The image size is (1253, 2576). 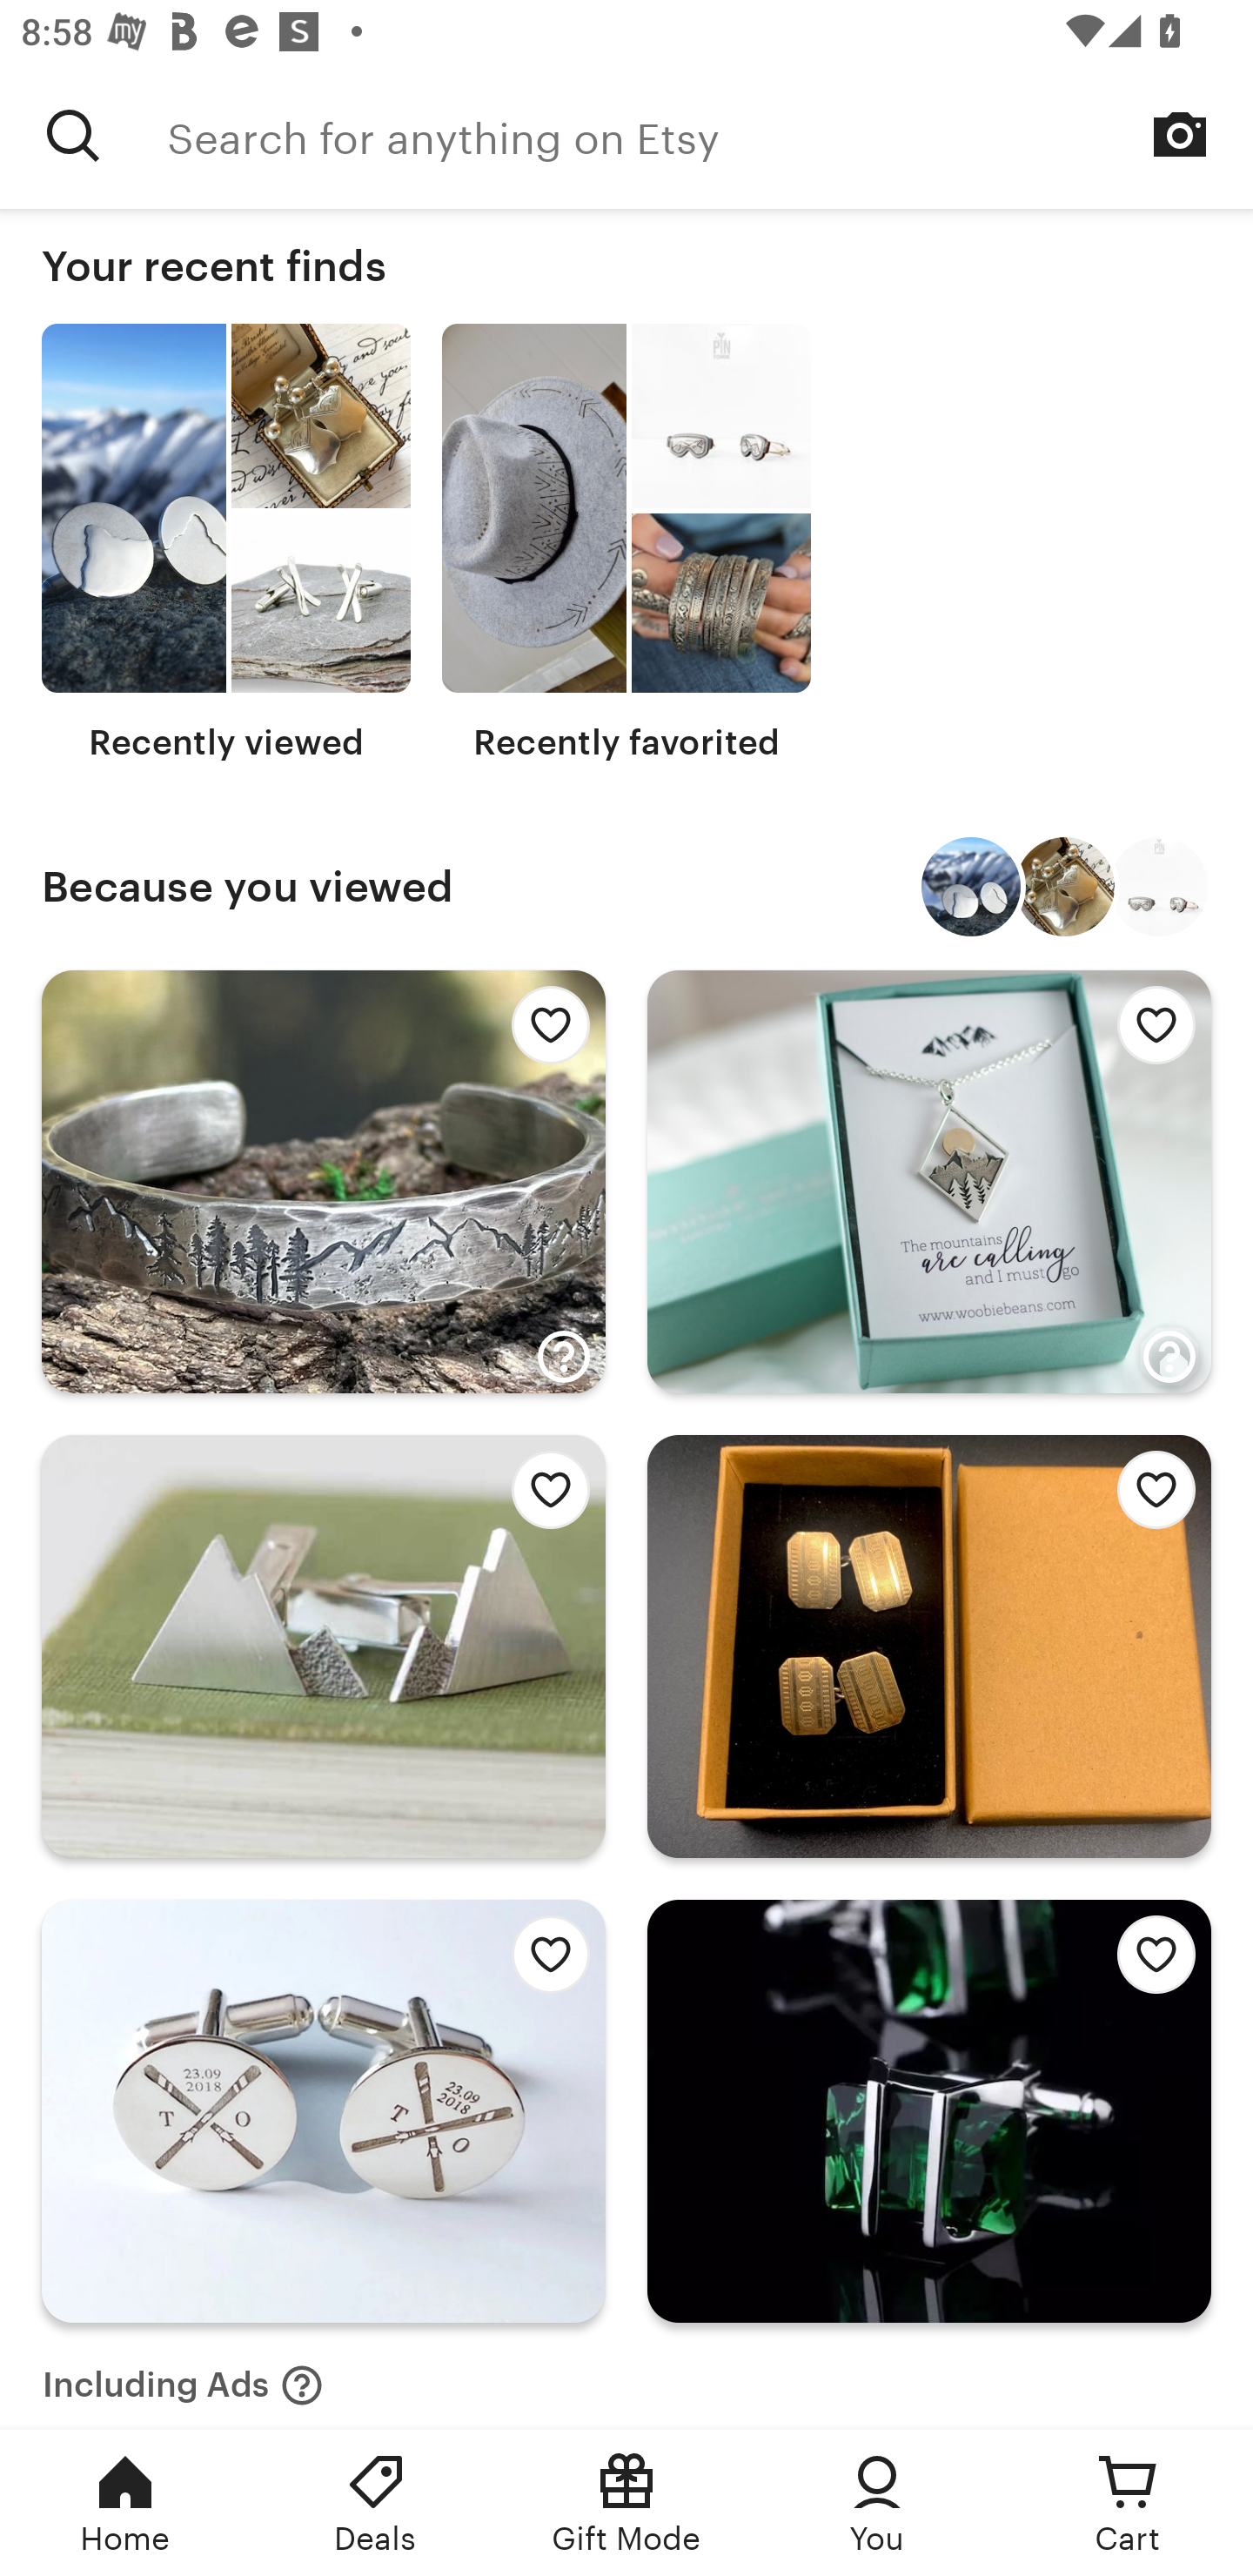 I want to click on Search for anything on Etsy, so click(x=710, y=135).